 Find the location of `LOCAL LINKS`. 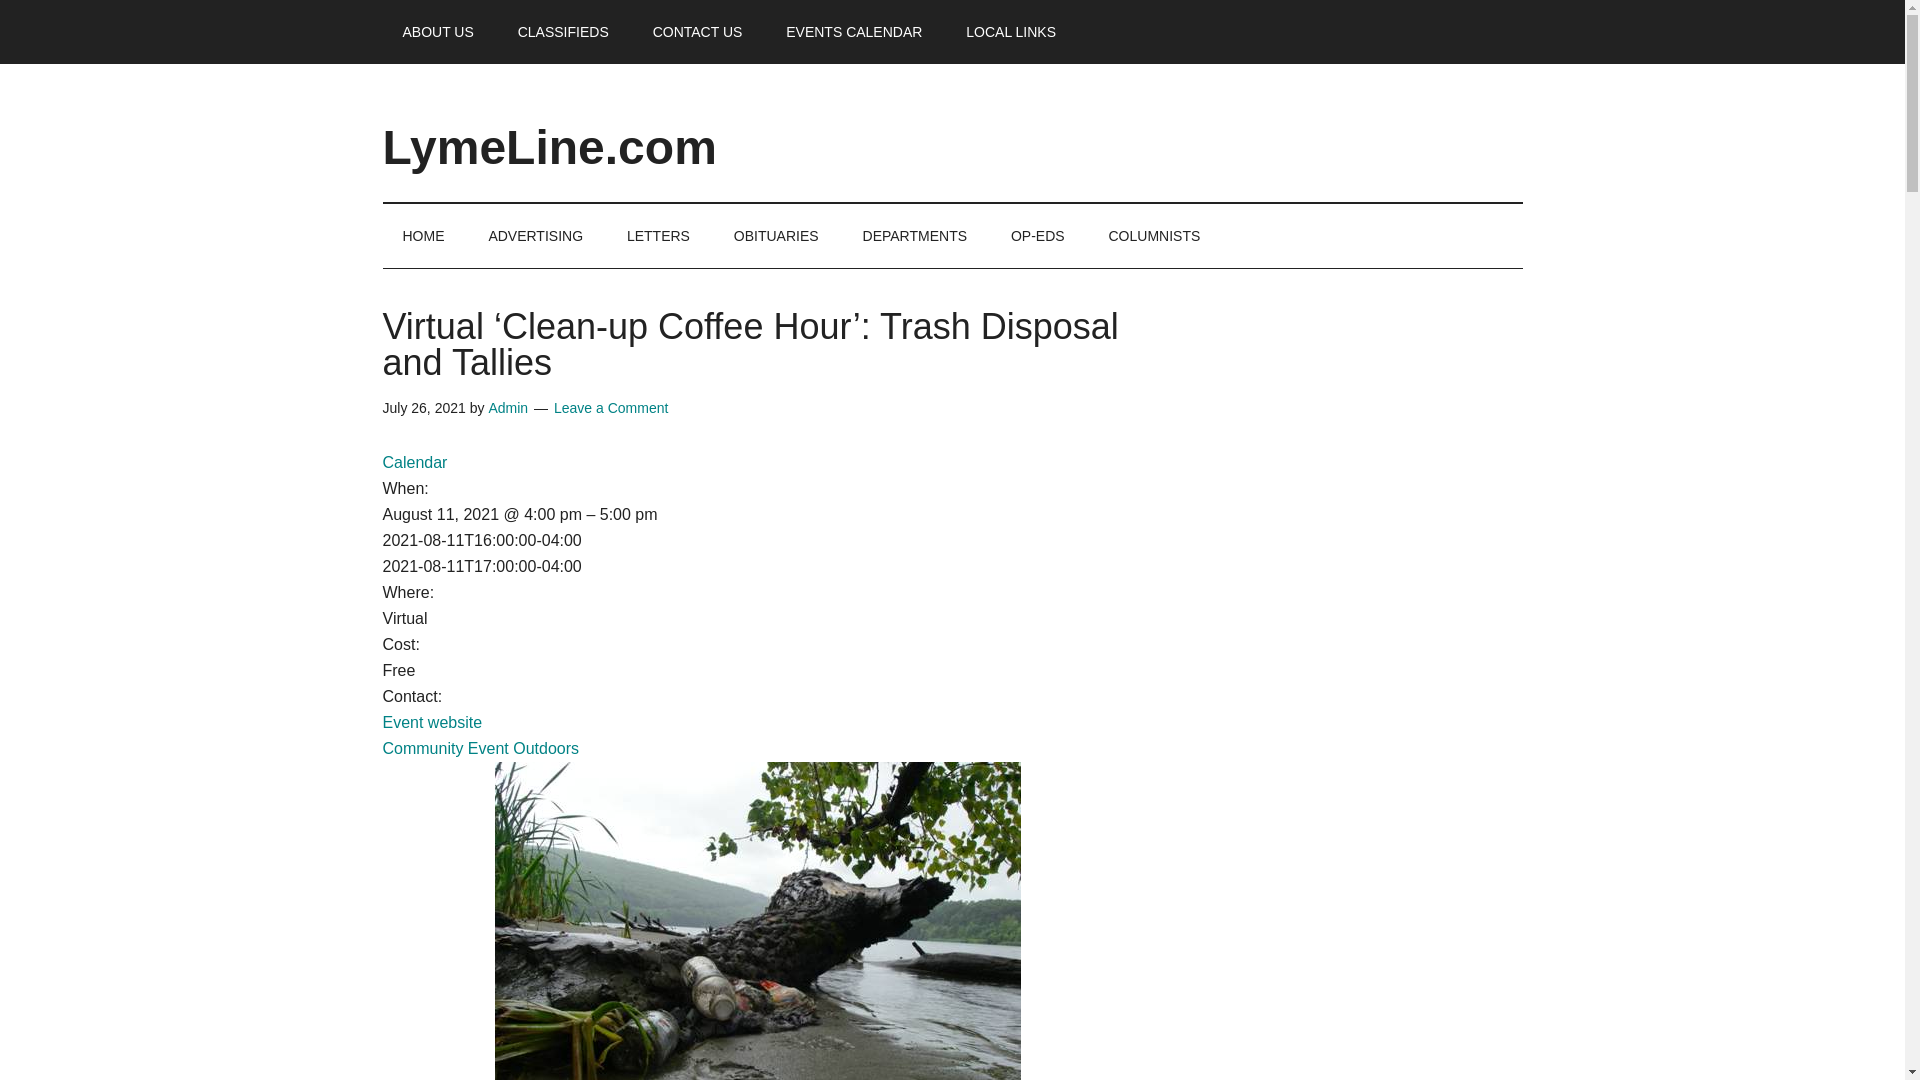

LOCAL LINKS is located at coordinates (1010, 32).